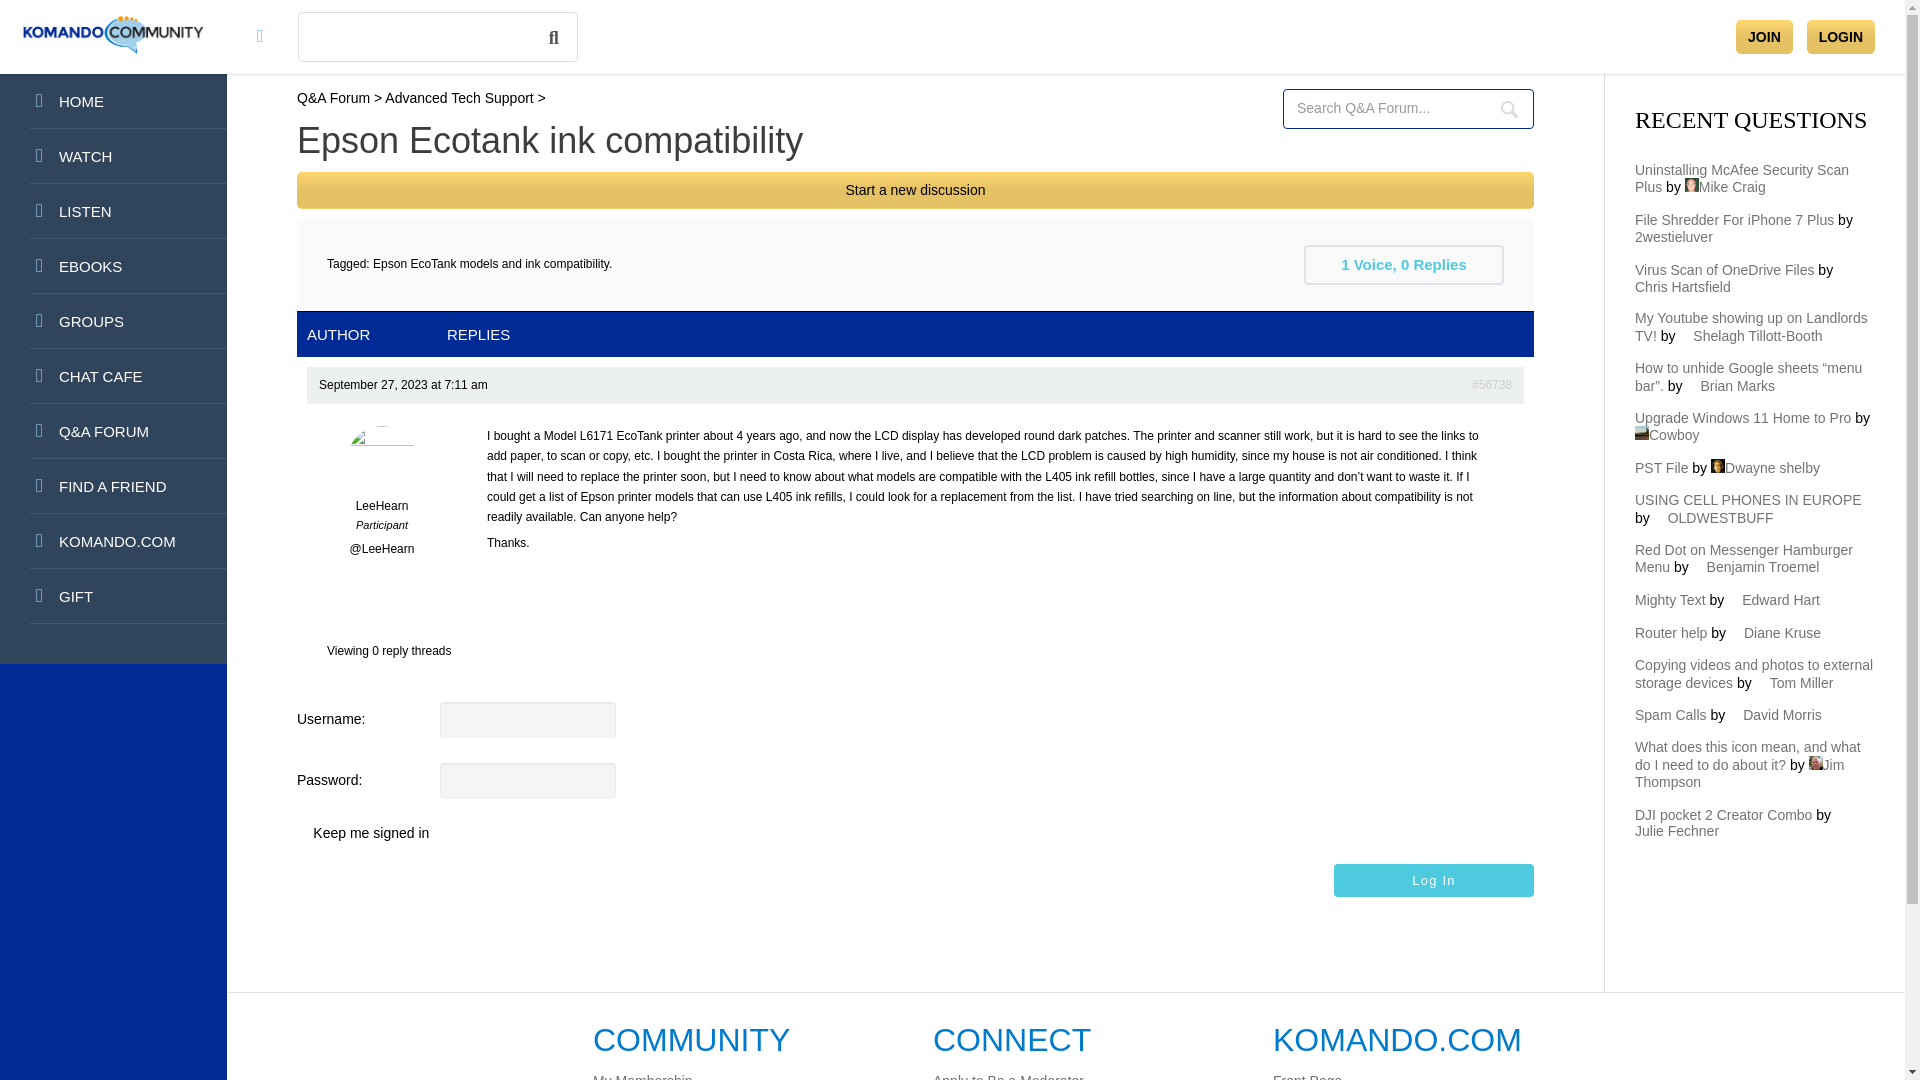 This screenshot has width=1920, height=1080. Describe the element at coordinates (1765, 468) in the screenshot. I see `View Dwayne shelby's profile` at that location.